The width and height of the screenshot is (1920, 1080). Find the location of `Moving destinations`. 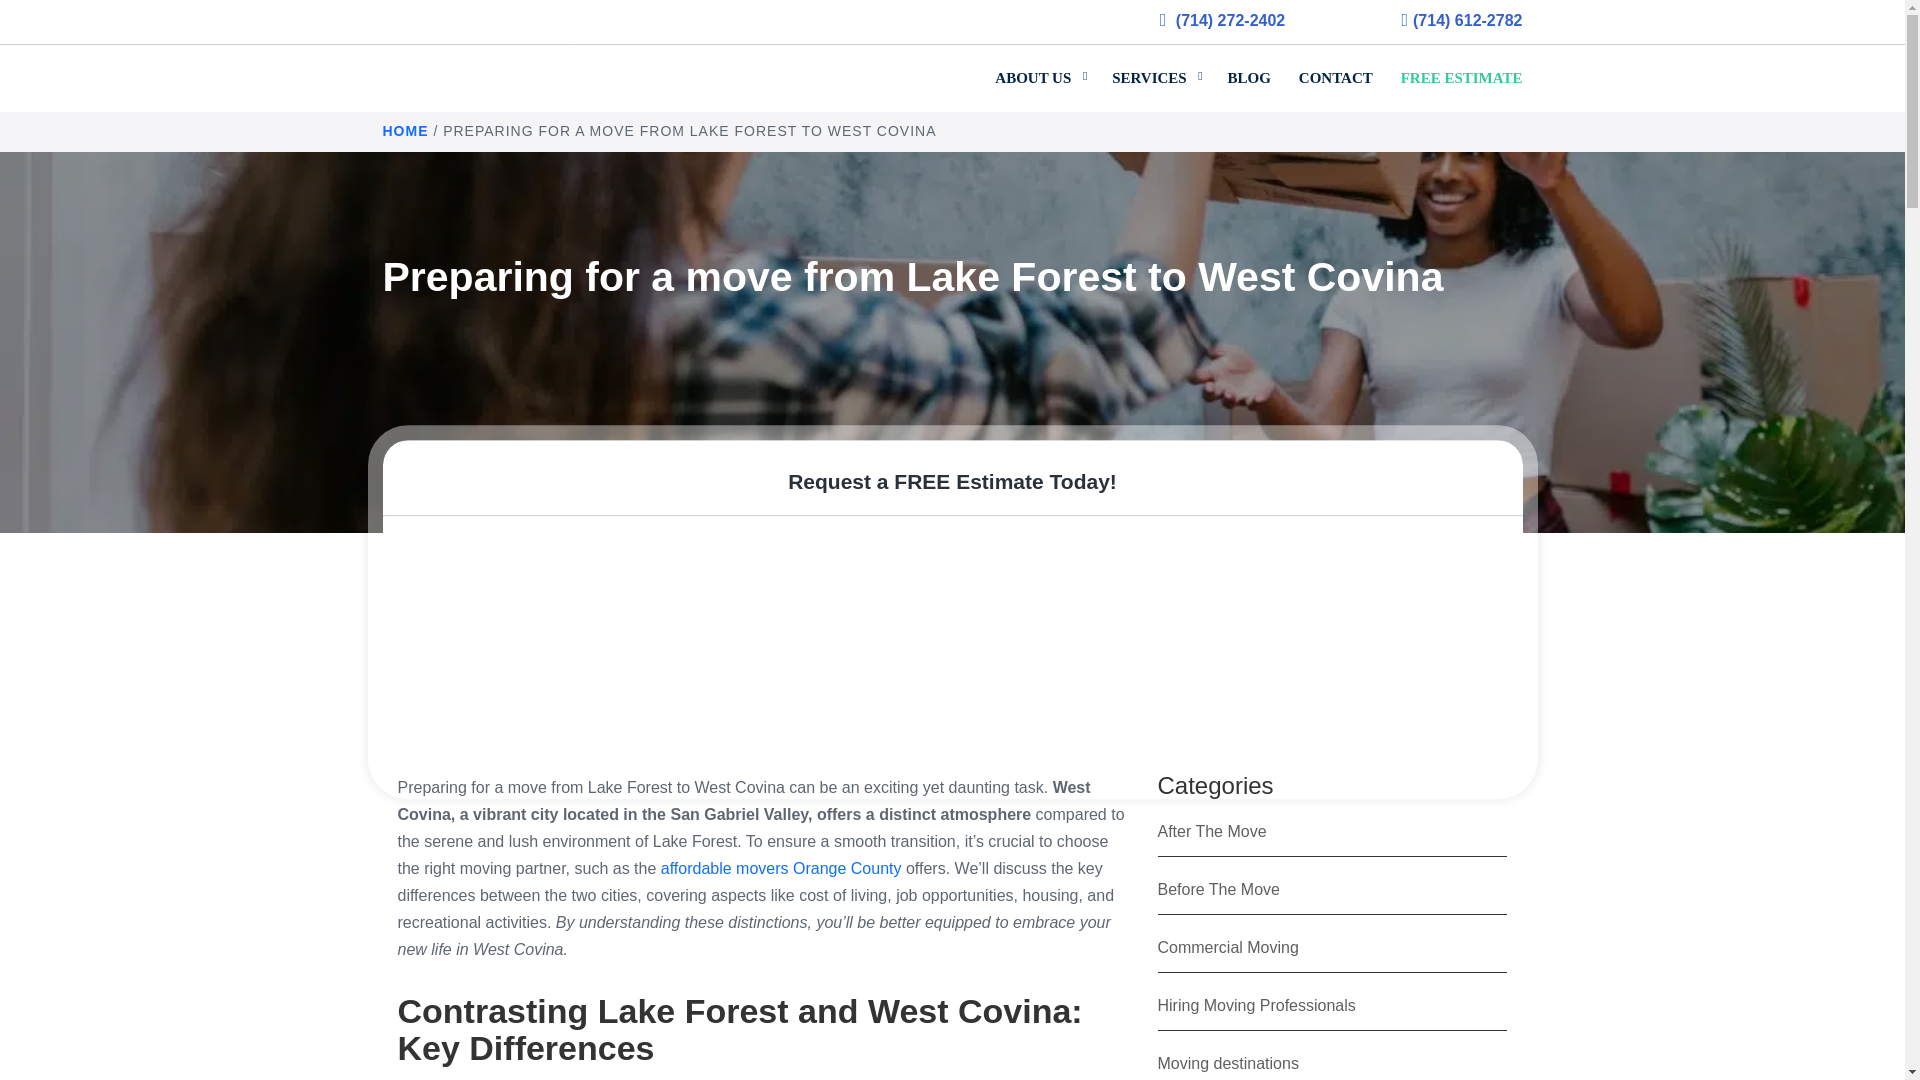

Moving destinations is located at coordinates (1228, 1064).